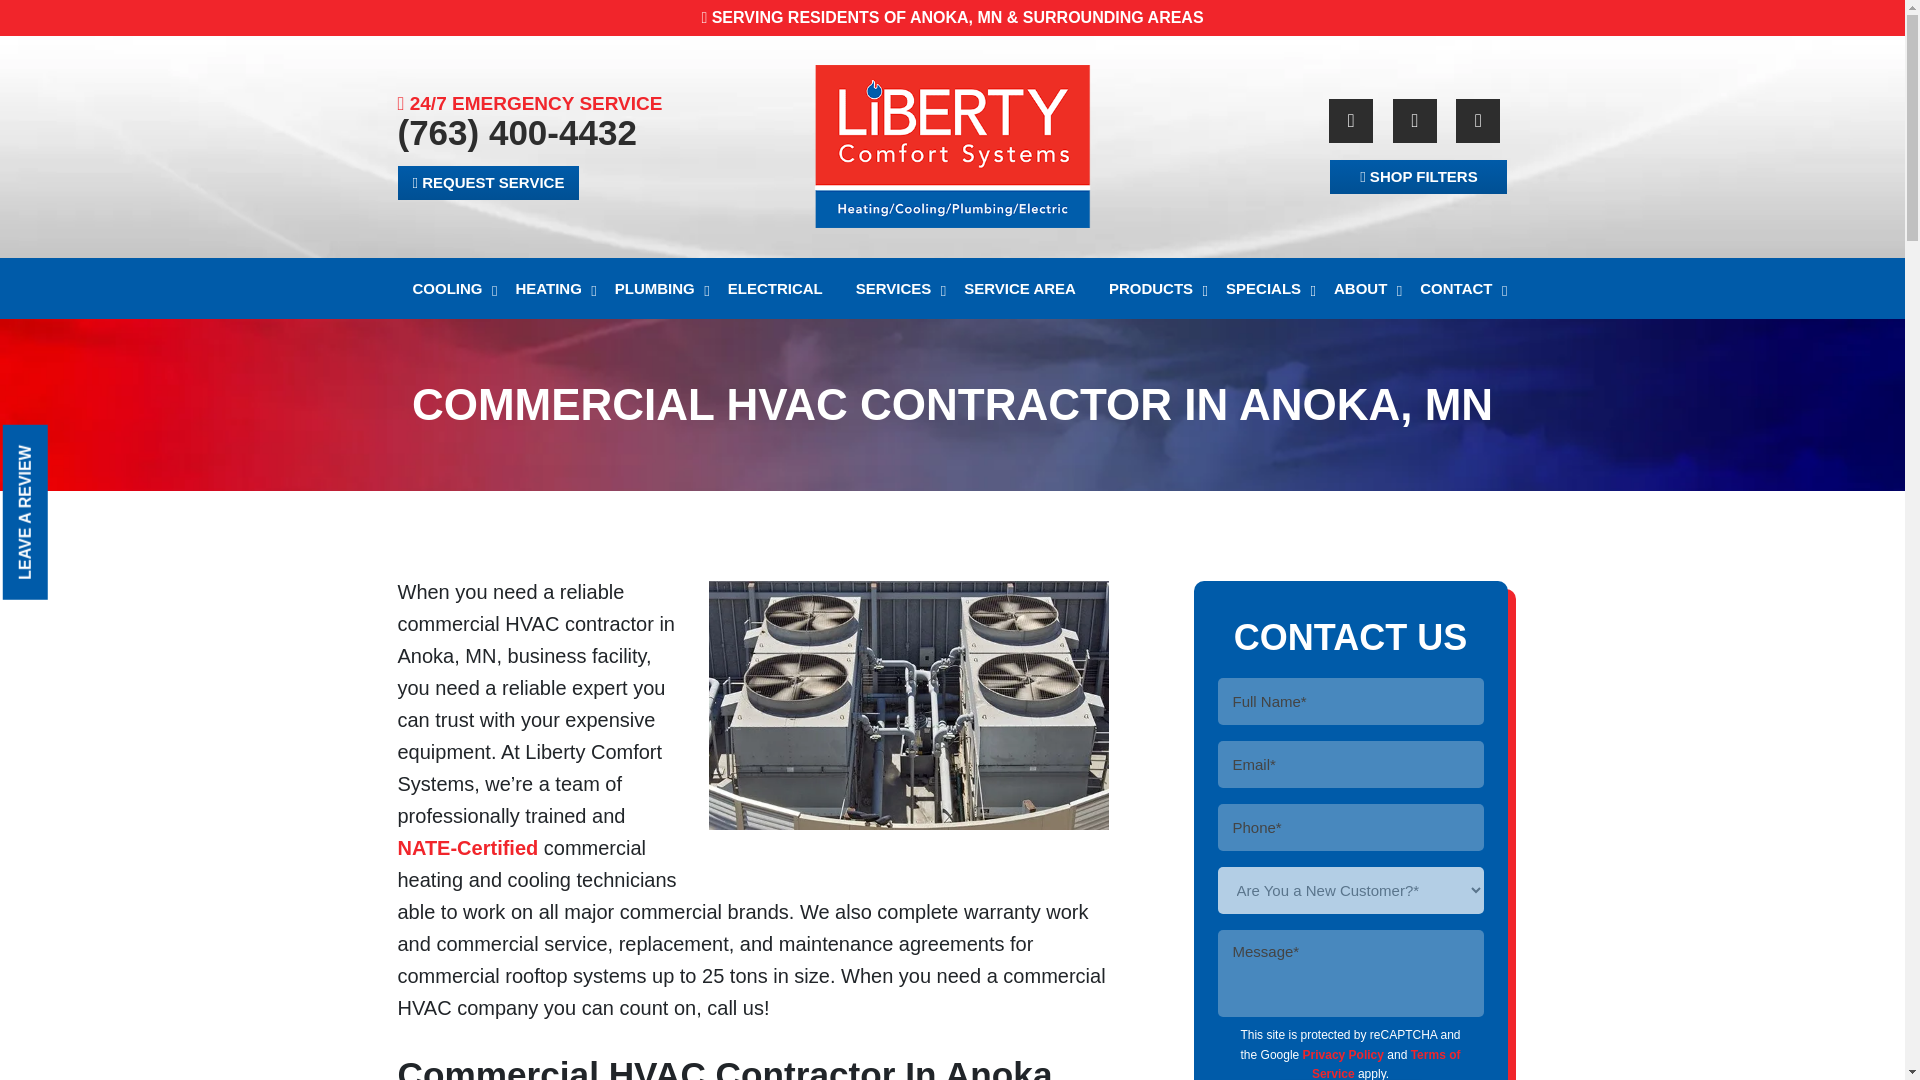 Image resolution: width=1920 pixels, height=1080 pixels. Describe the element at coordinates (1150, 288) in the screenshot. I see `PRODUCTS` at that location.